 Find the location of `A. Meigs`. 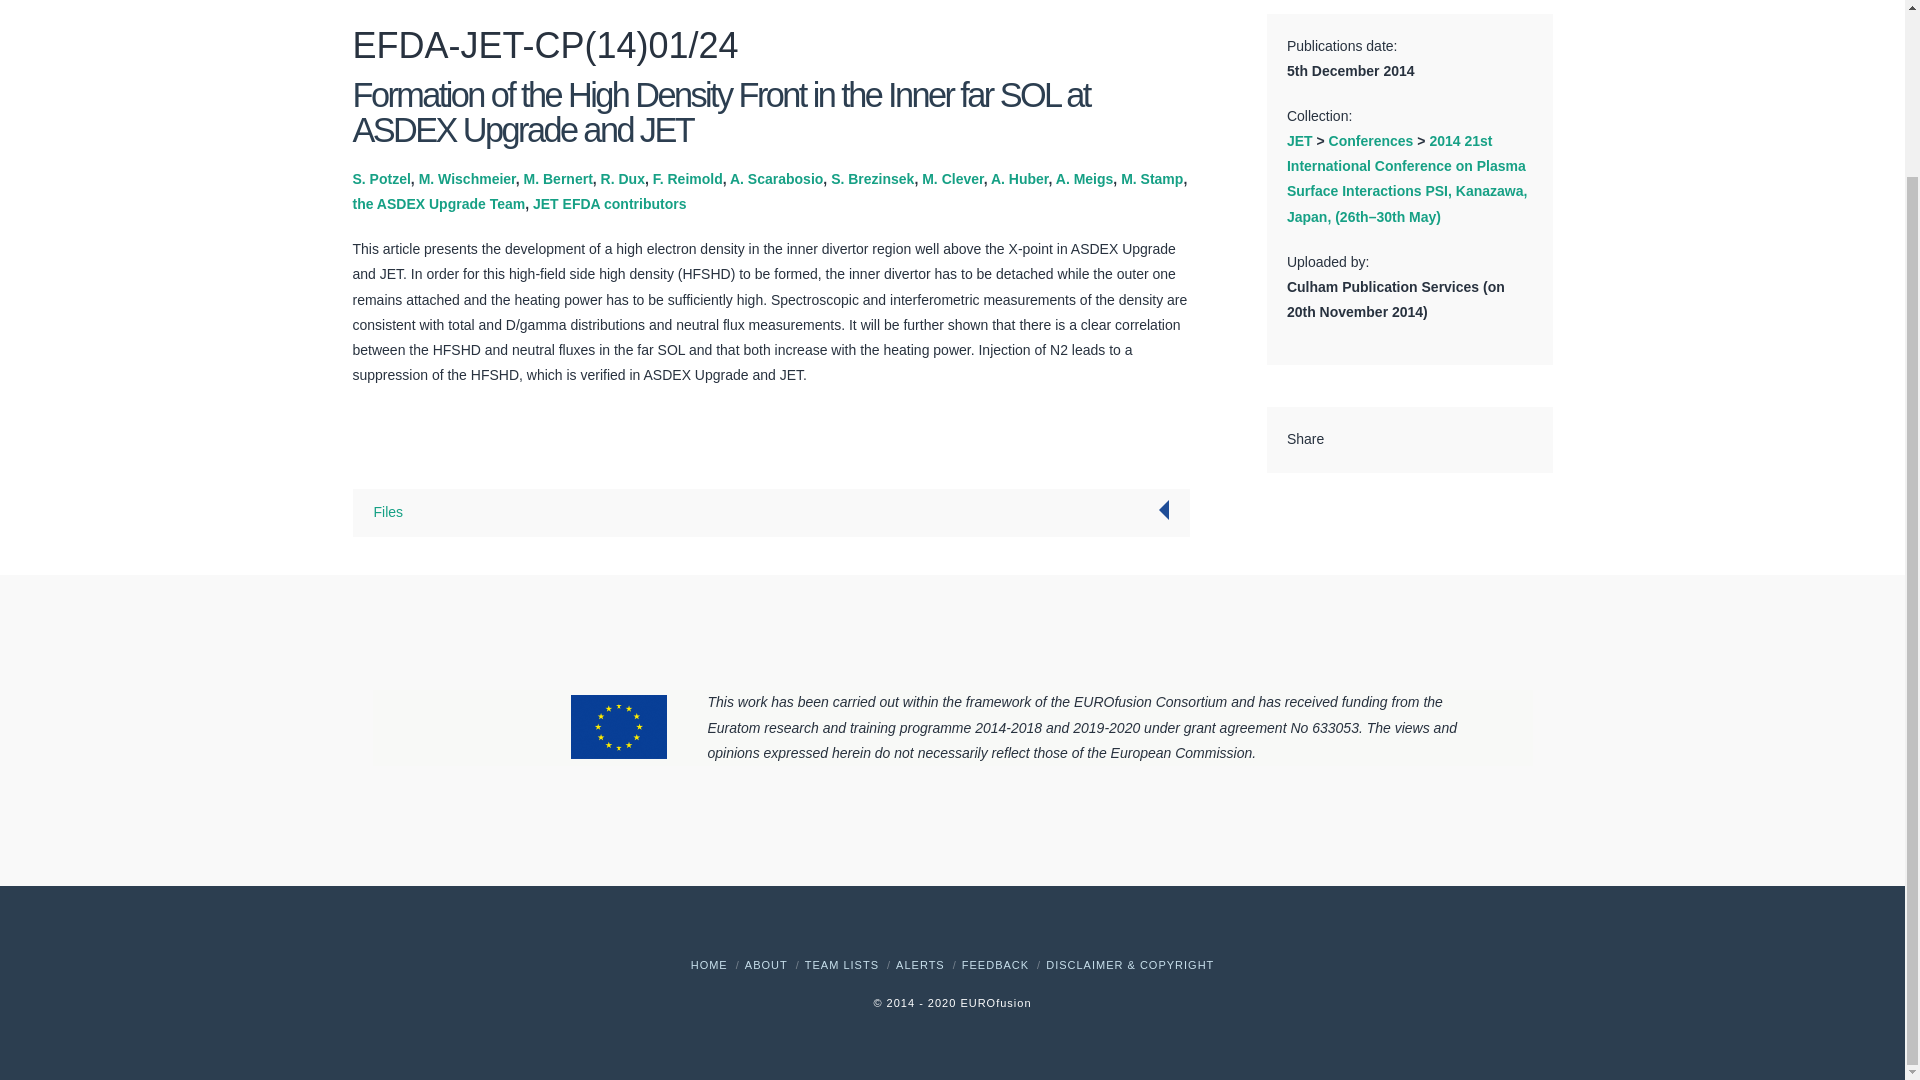

A. Meigs is located at coordinates (1084, 178).